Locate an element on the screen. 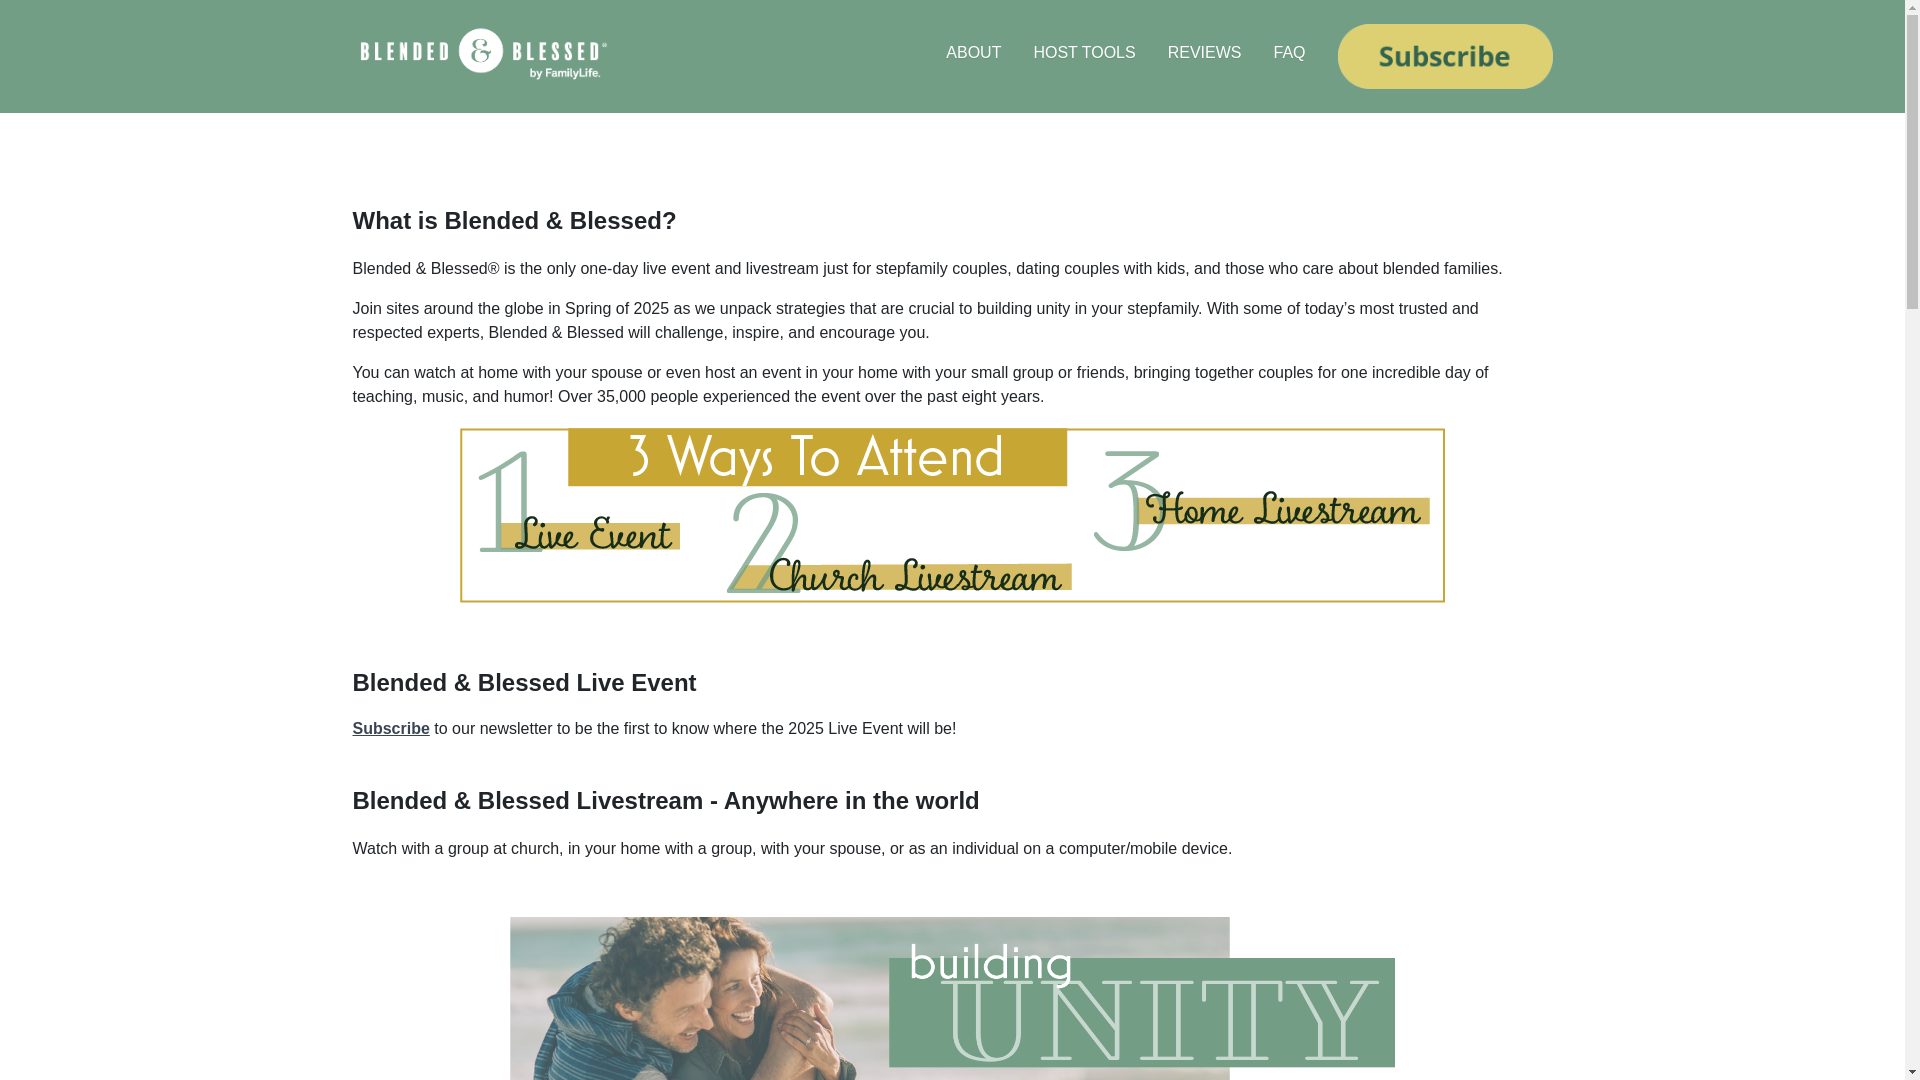  HOST TOOLS is located at coordinates (1084, 52).